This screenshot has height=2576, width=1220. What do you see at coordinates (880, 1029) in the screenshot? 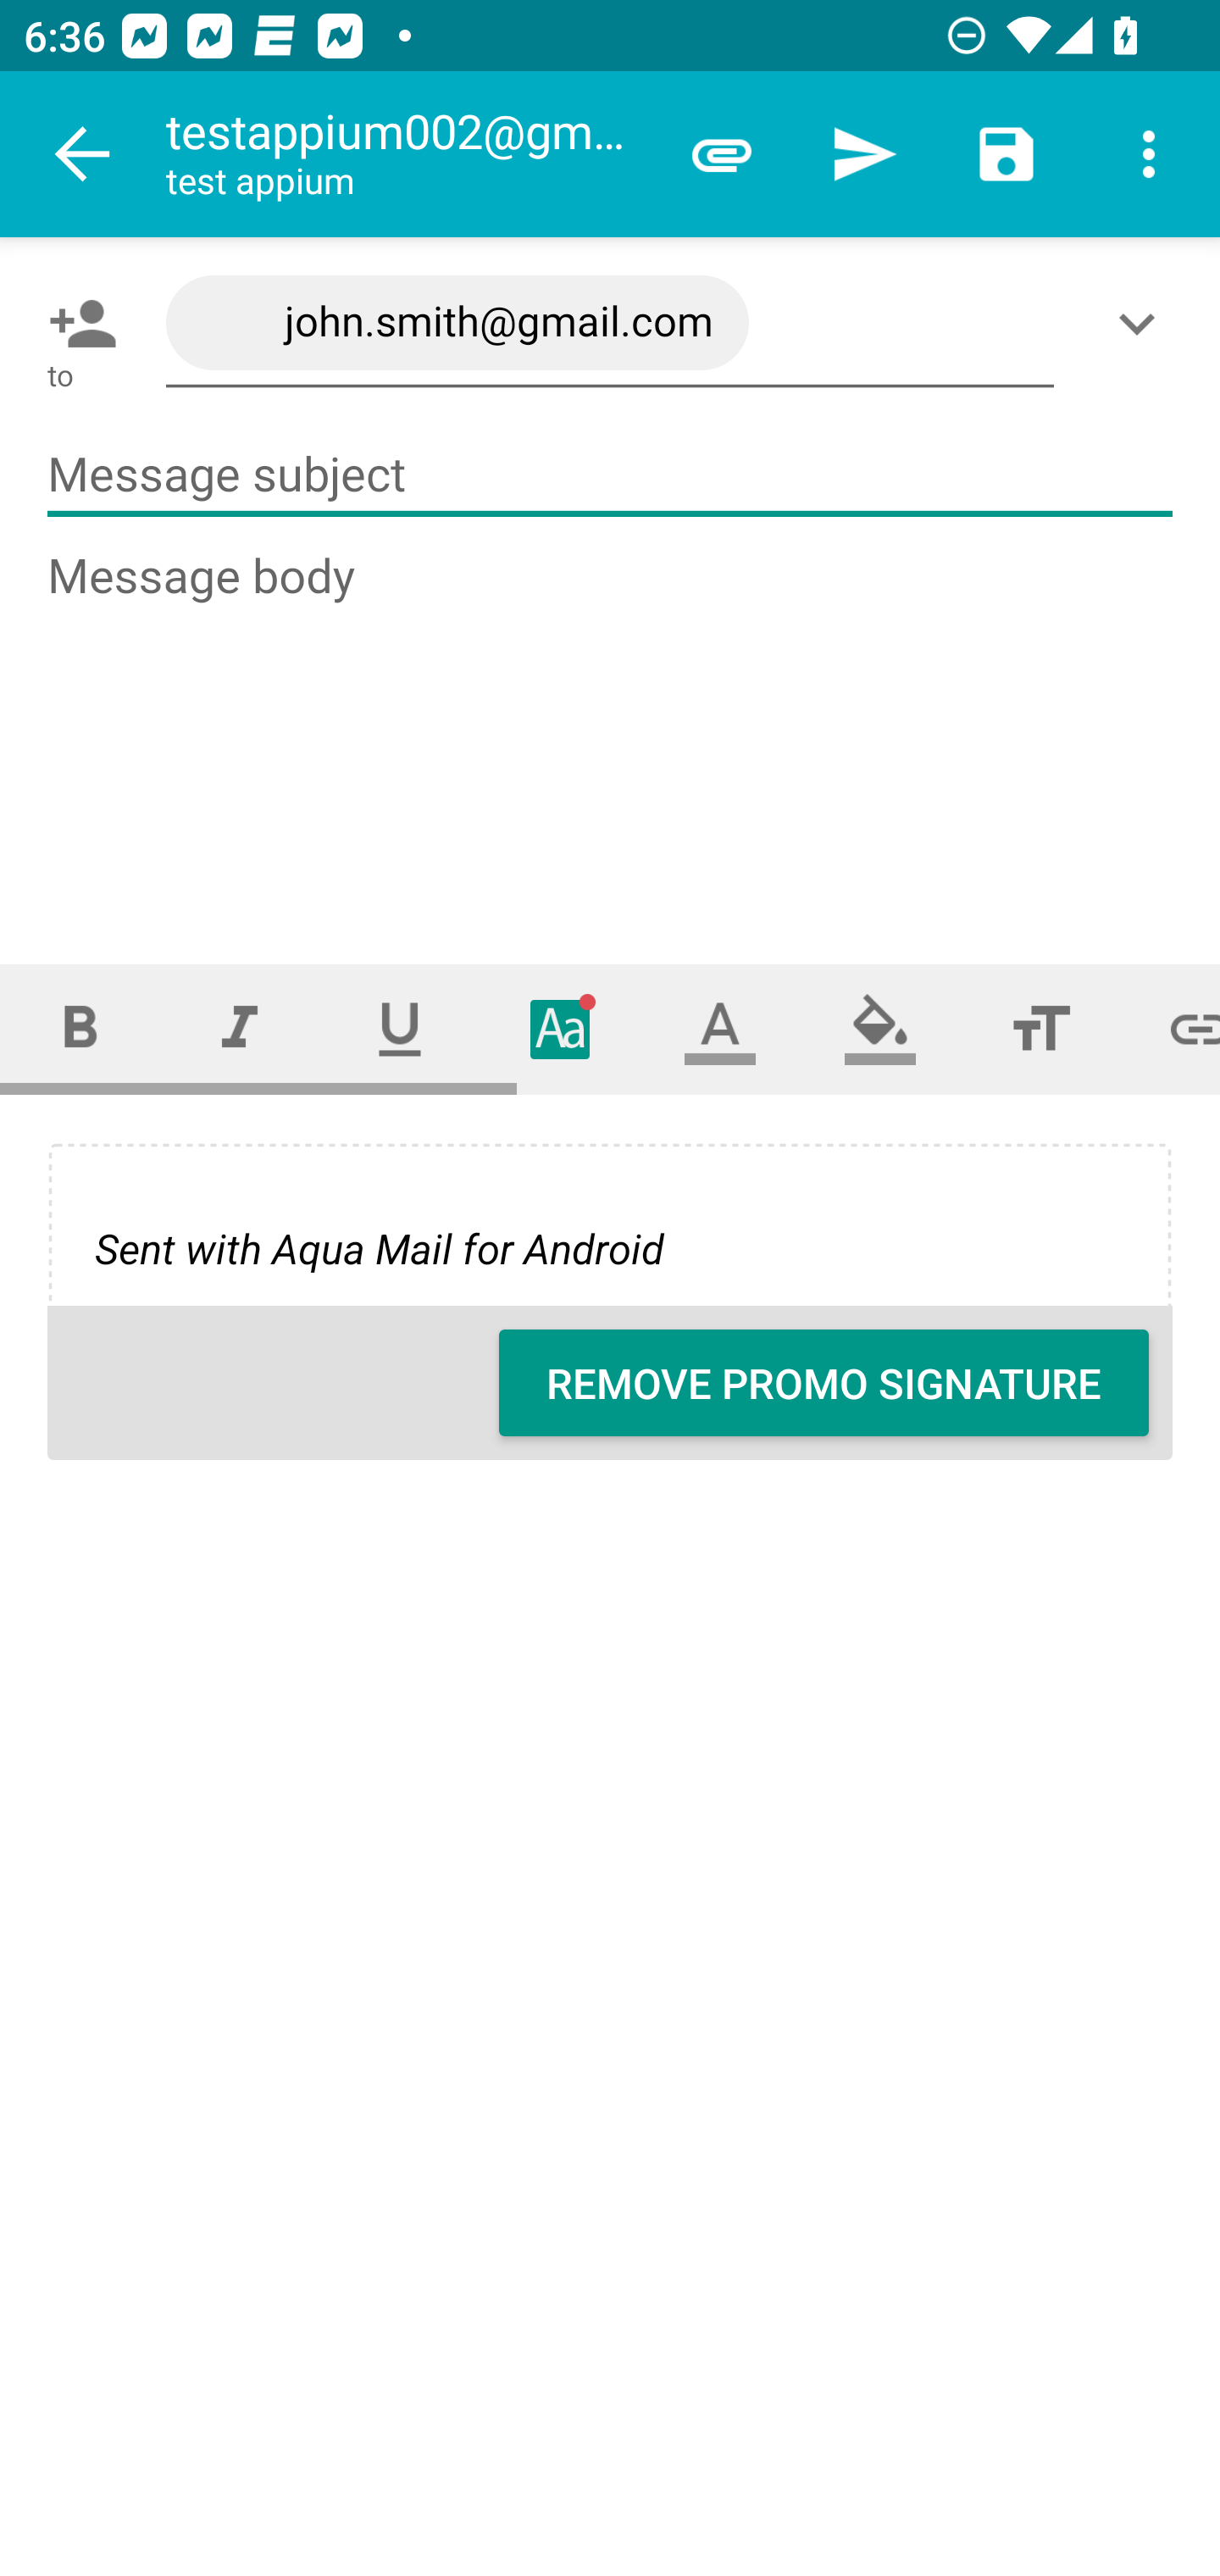
I see `Fill color` at bounding box center [880, 1029].